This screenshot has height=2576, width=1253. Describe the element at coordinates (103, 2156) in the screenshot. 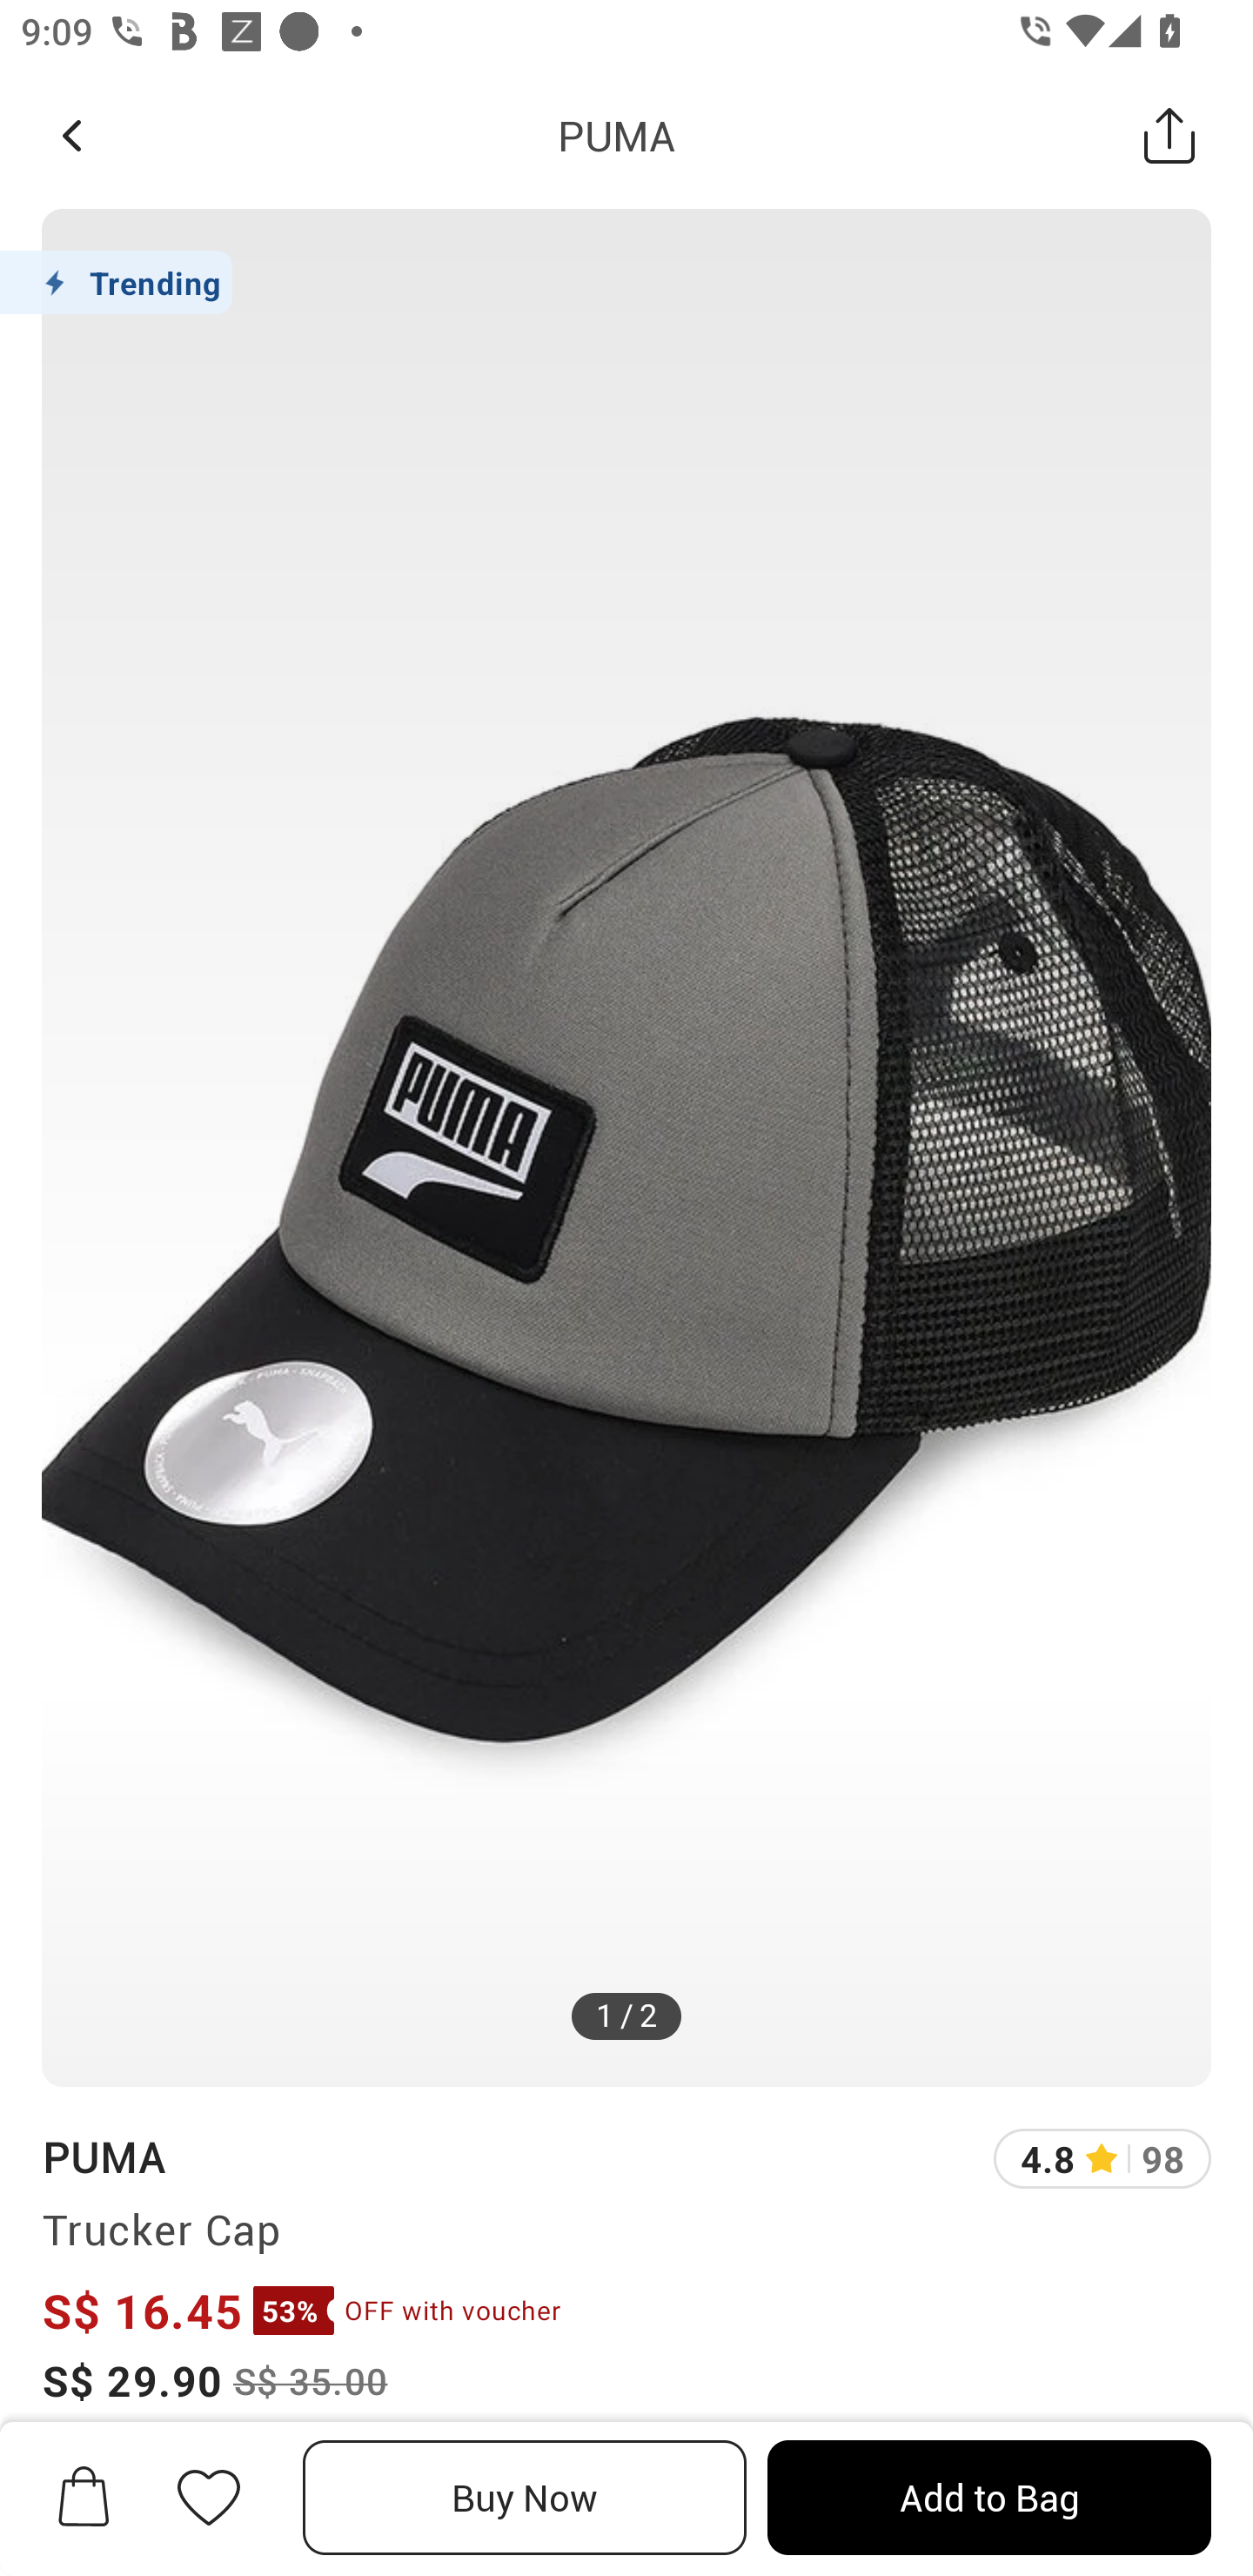

I see `PUMA` at that location.